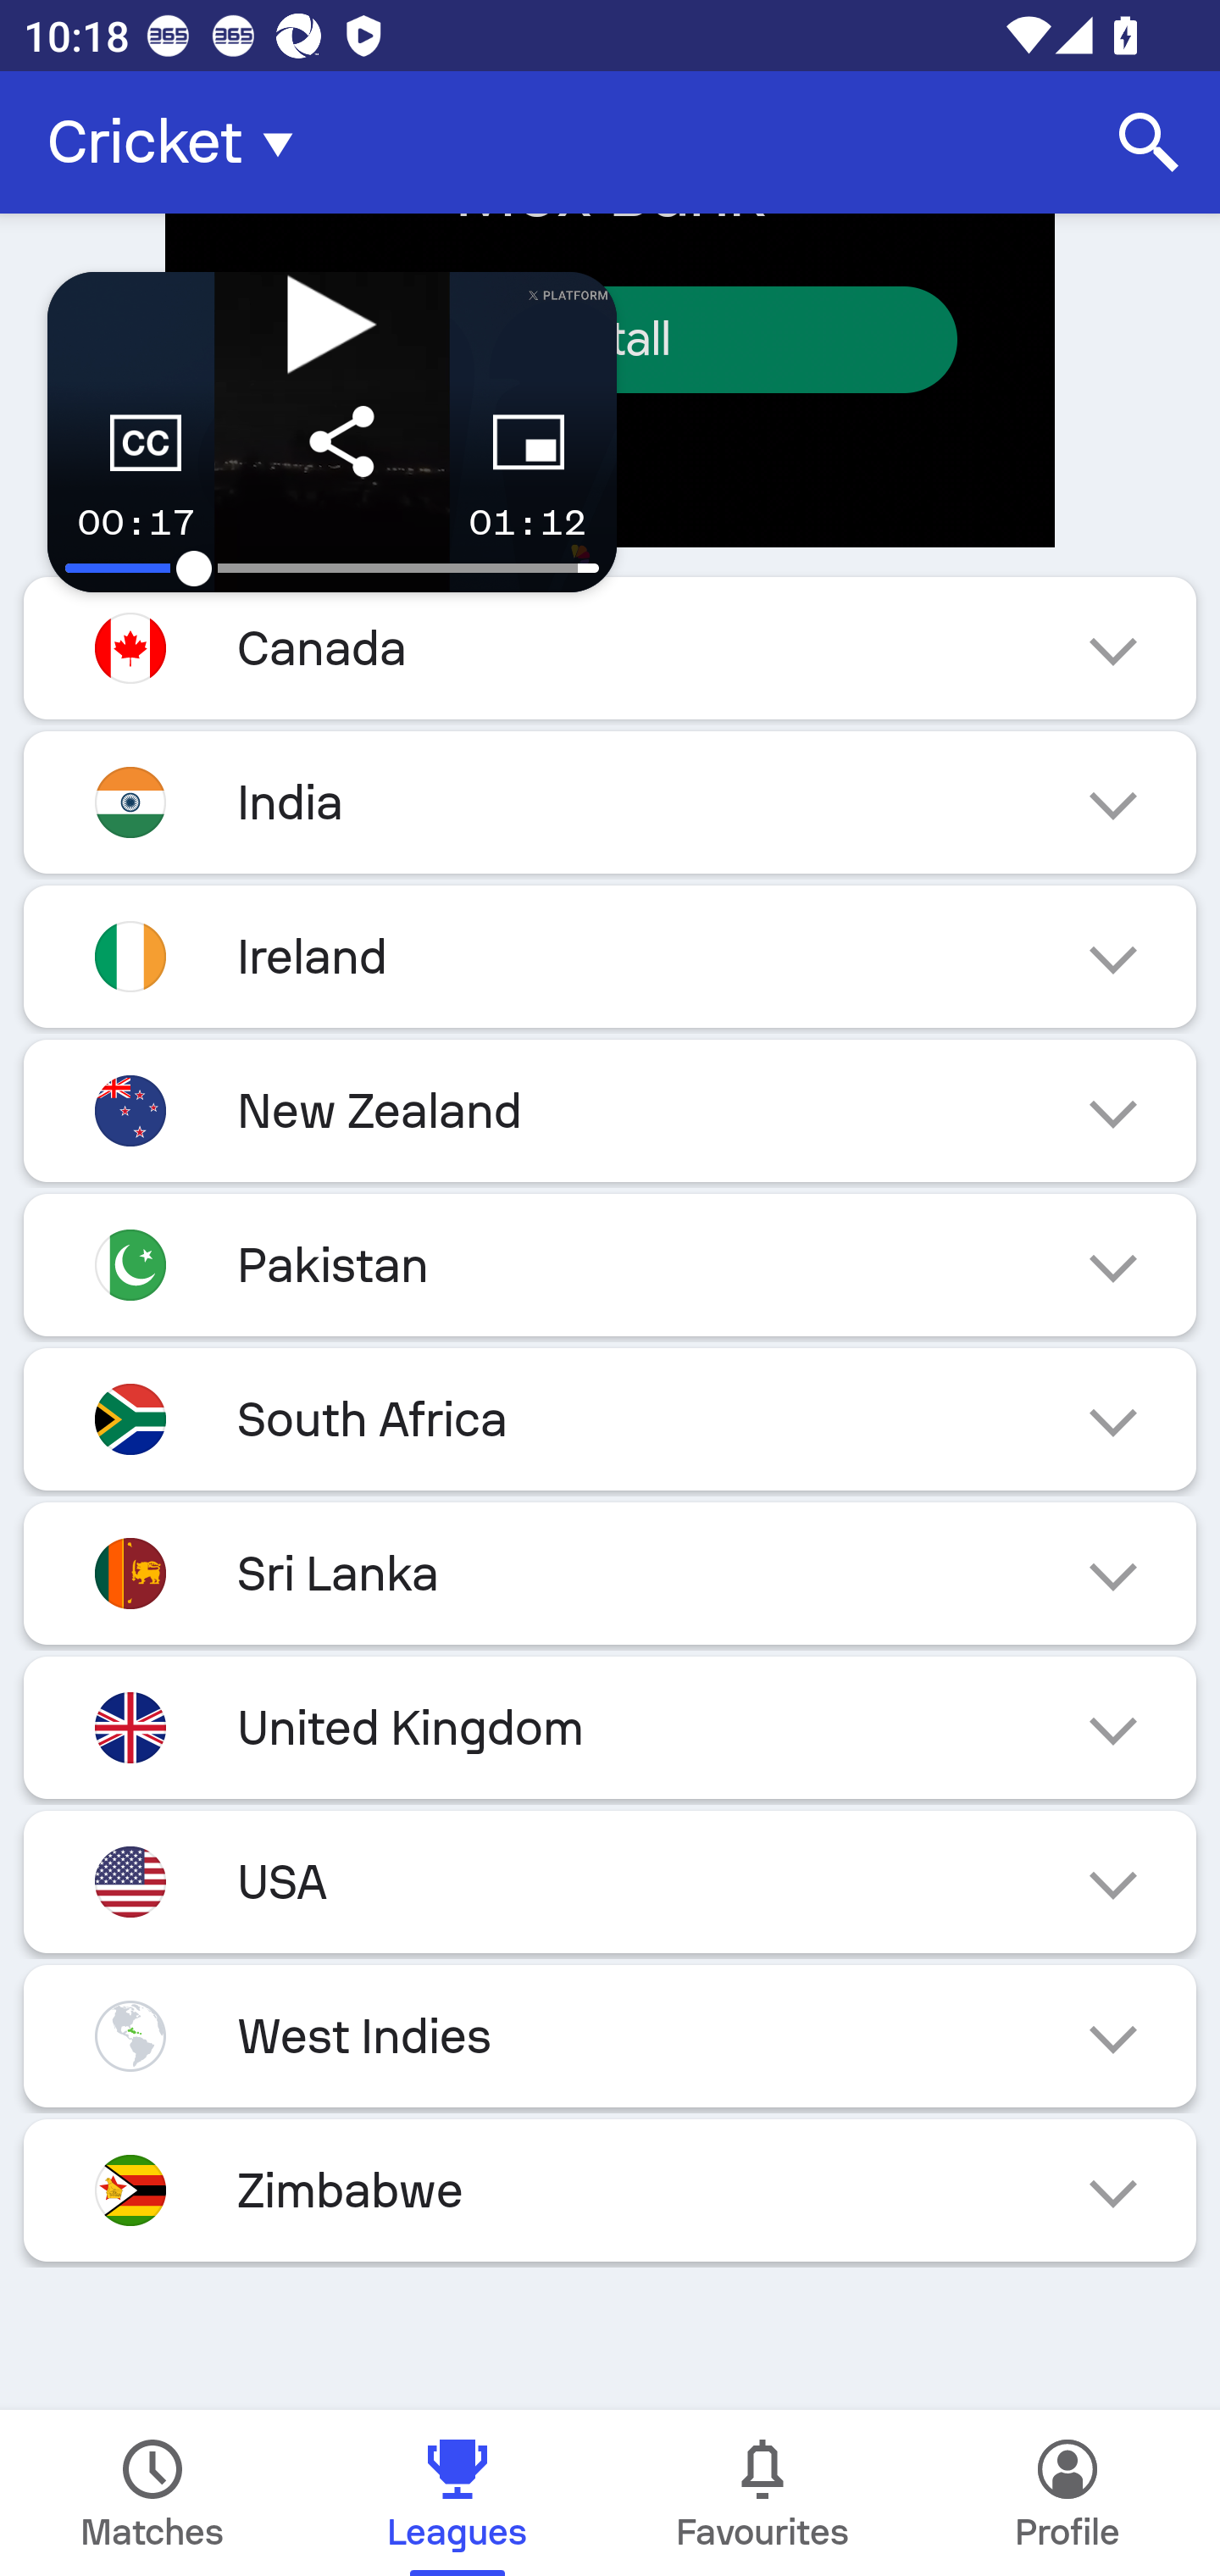 This screenshot has width=1220, height=2576. What do you see at coordinates (610, 956) in the screenshot?
I see `Ireland` at bounding box center [610, 956].